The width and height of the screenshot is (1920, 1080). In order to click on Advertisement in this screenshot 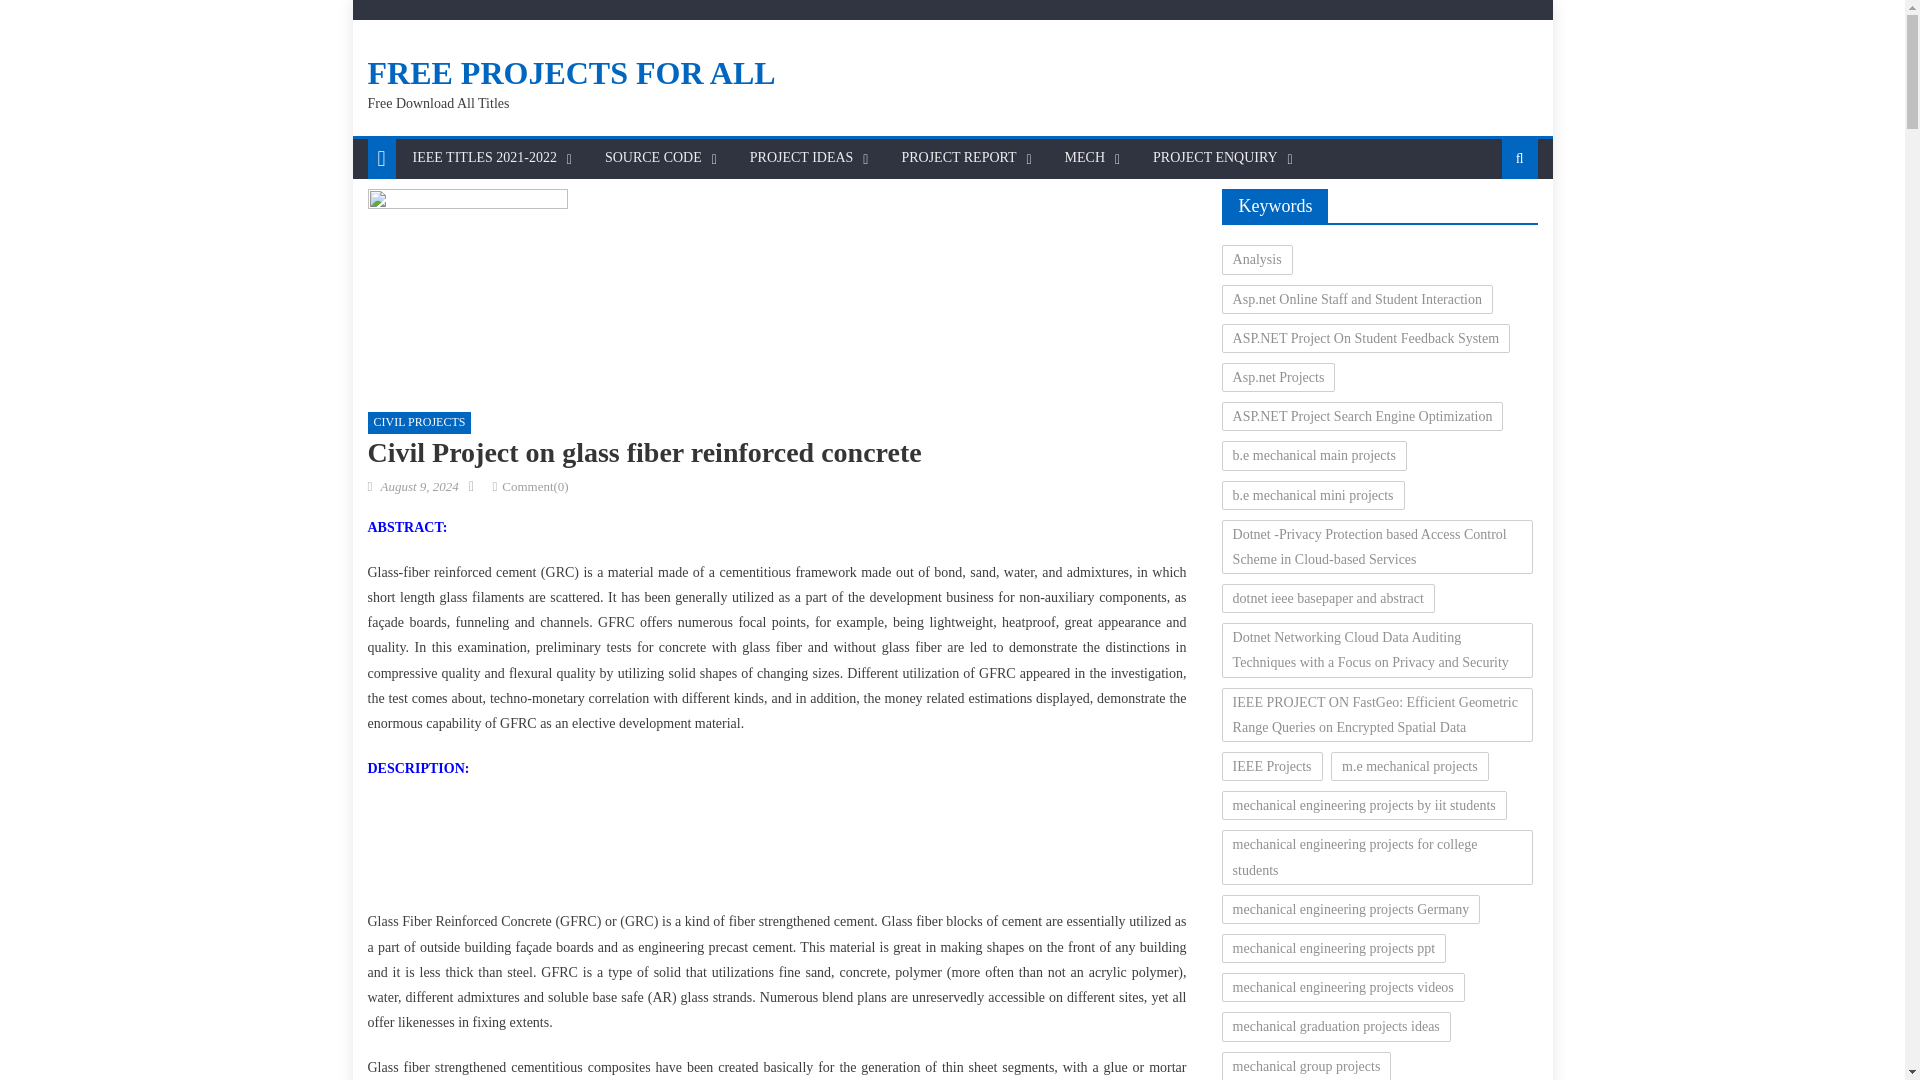, I will do `click(776, 850)`.